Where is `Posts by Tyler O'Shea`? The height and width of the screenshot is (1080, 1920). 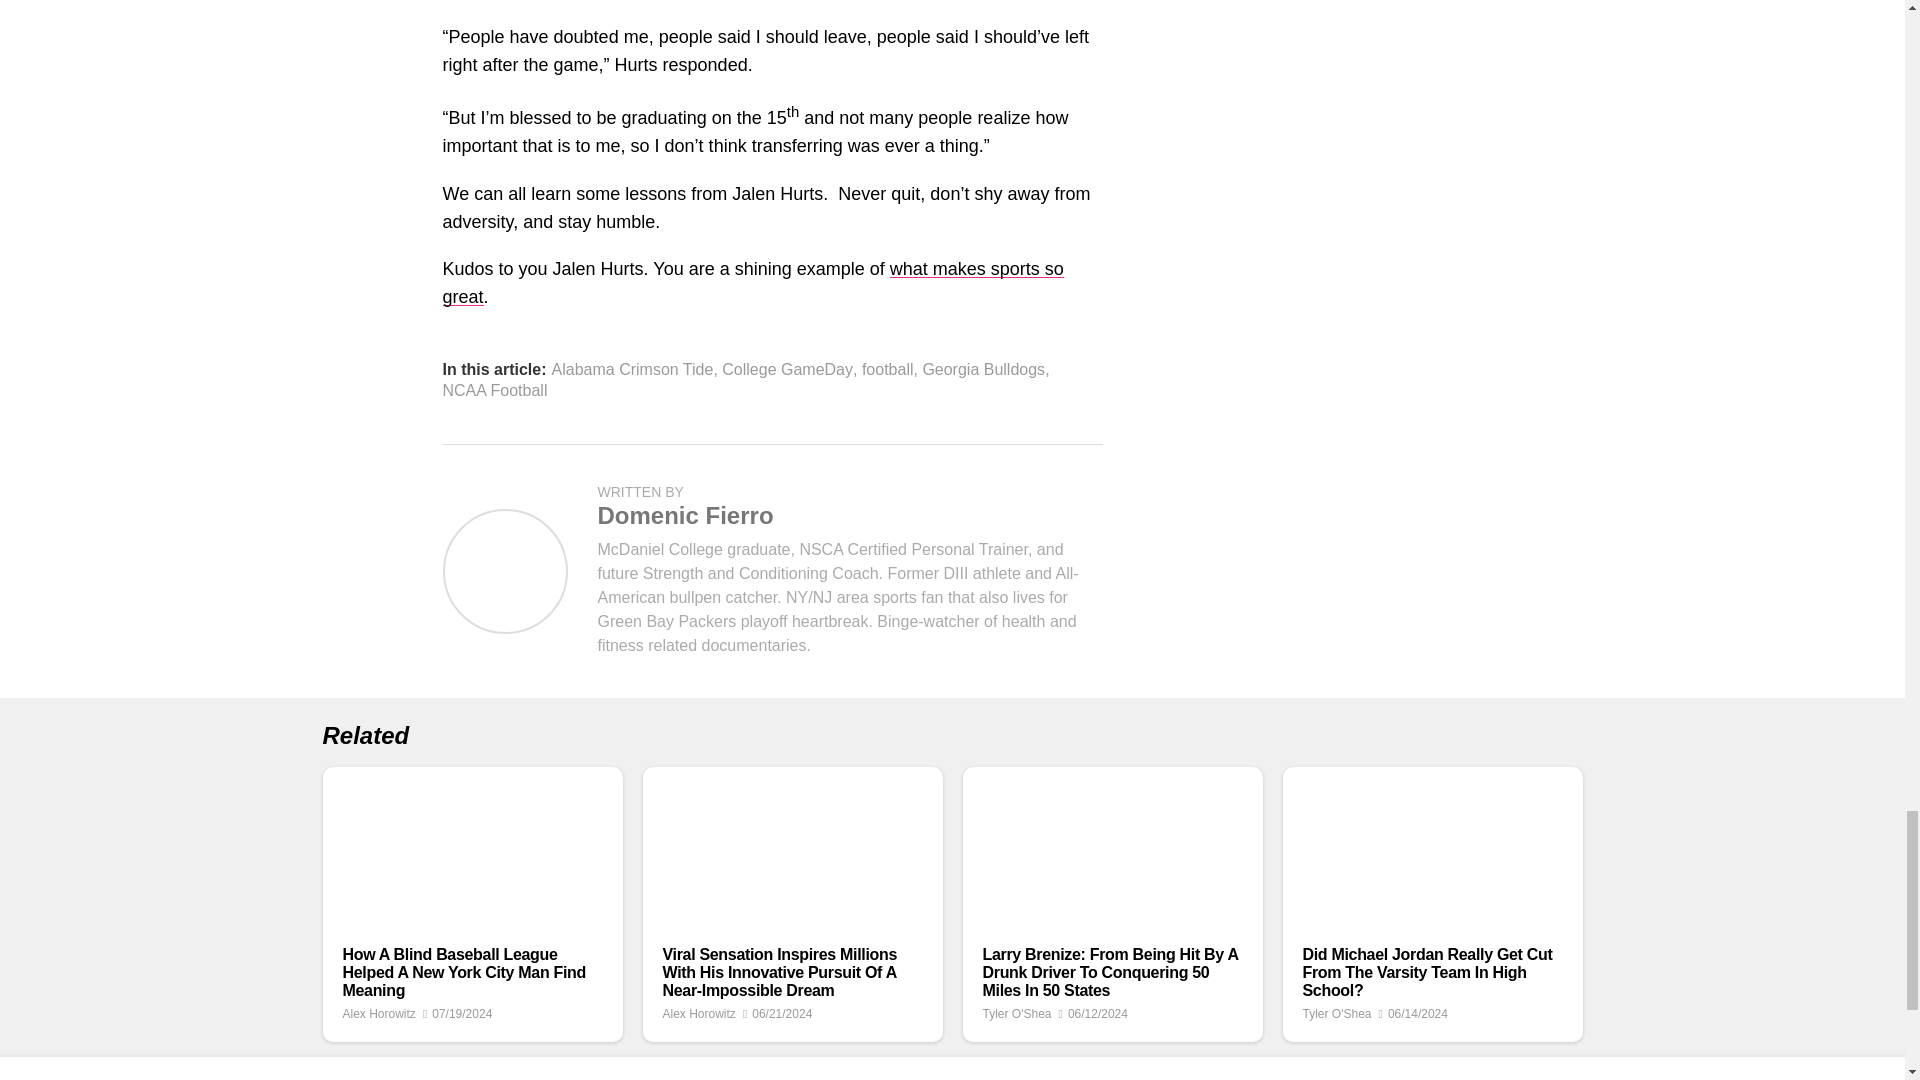 Posts by Tyler O'Shea is located at coordinates (1016, 1013).